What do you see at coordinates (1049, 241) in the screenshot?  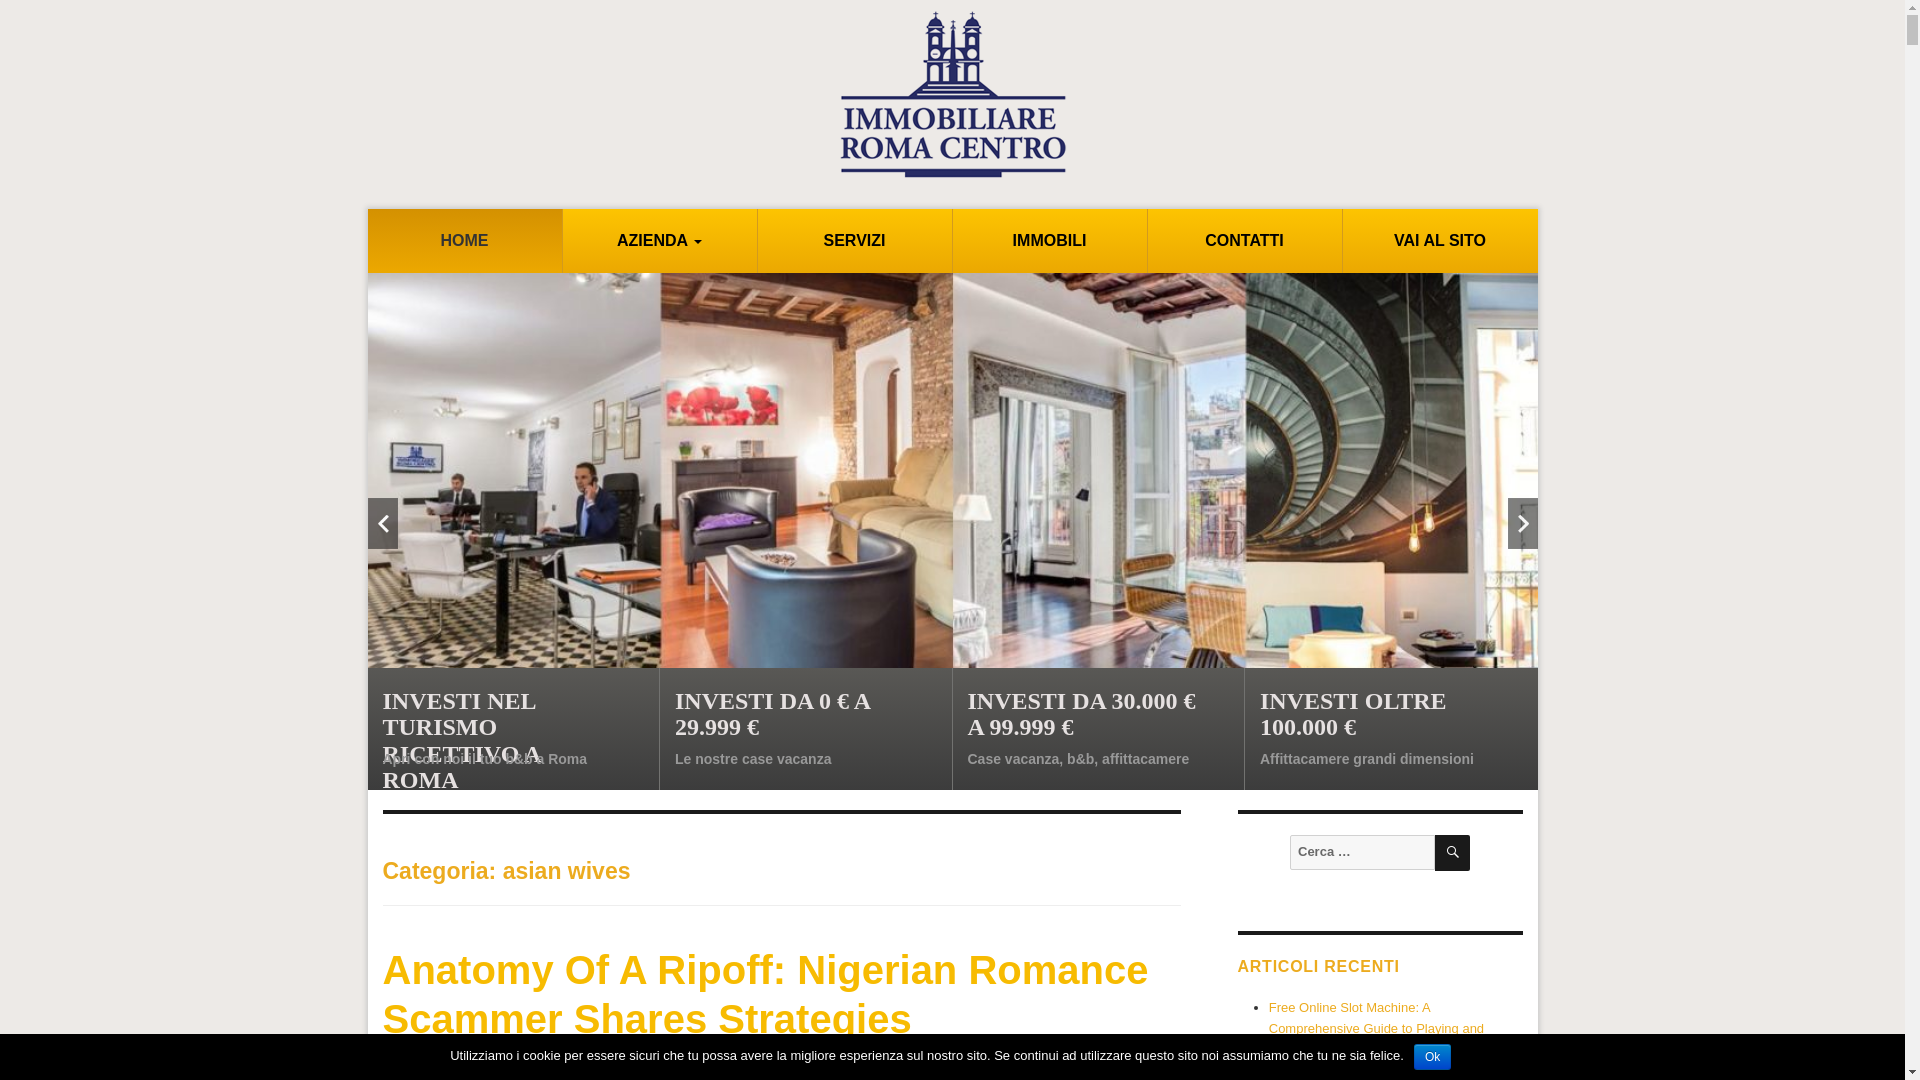 I see `IMMOBILI` at bounding box center [1049, 241].